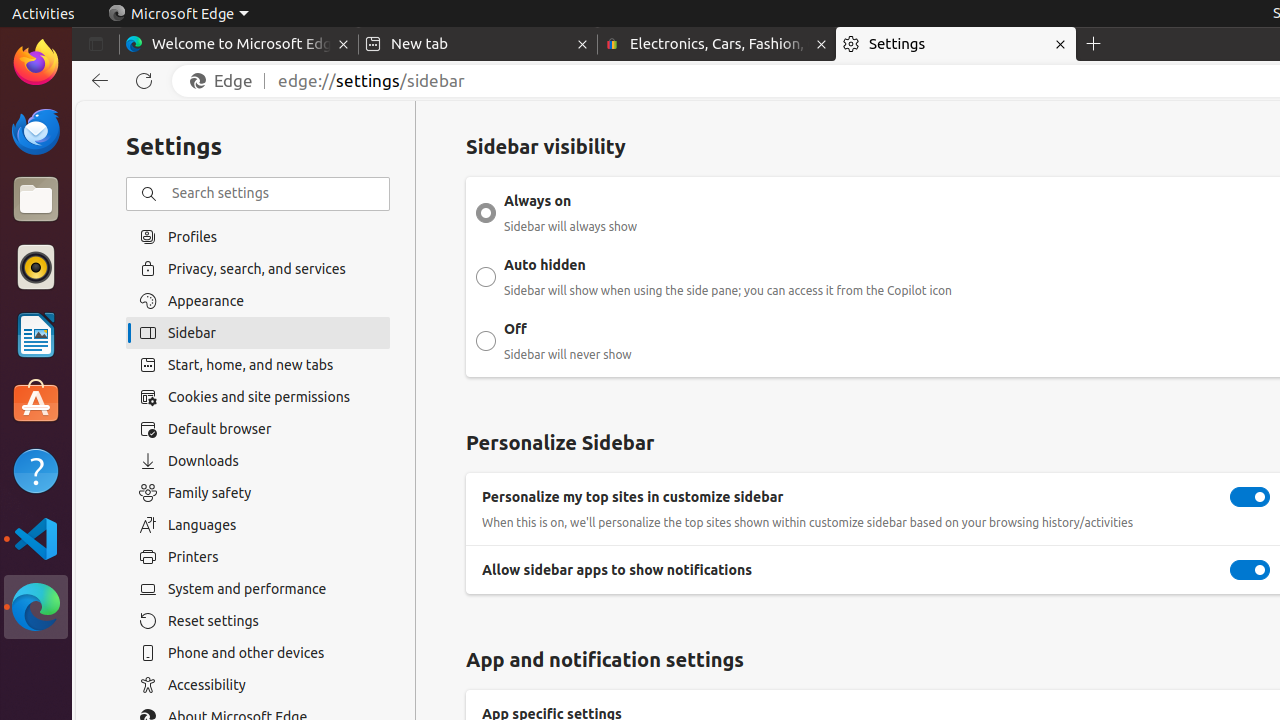 This screenshot has height=720, width=1280. I want to click on System and performance, so click(258, 589).